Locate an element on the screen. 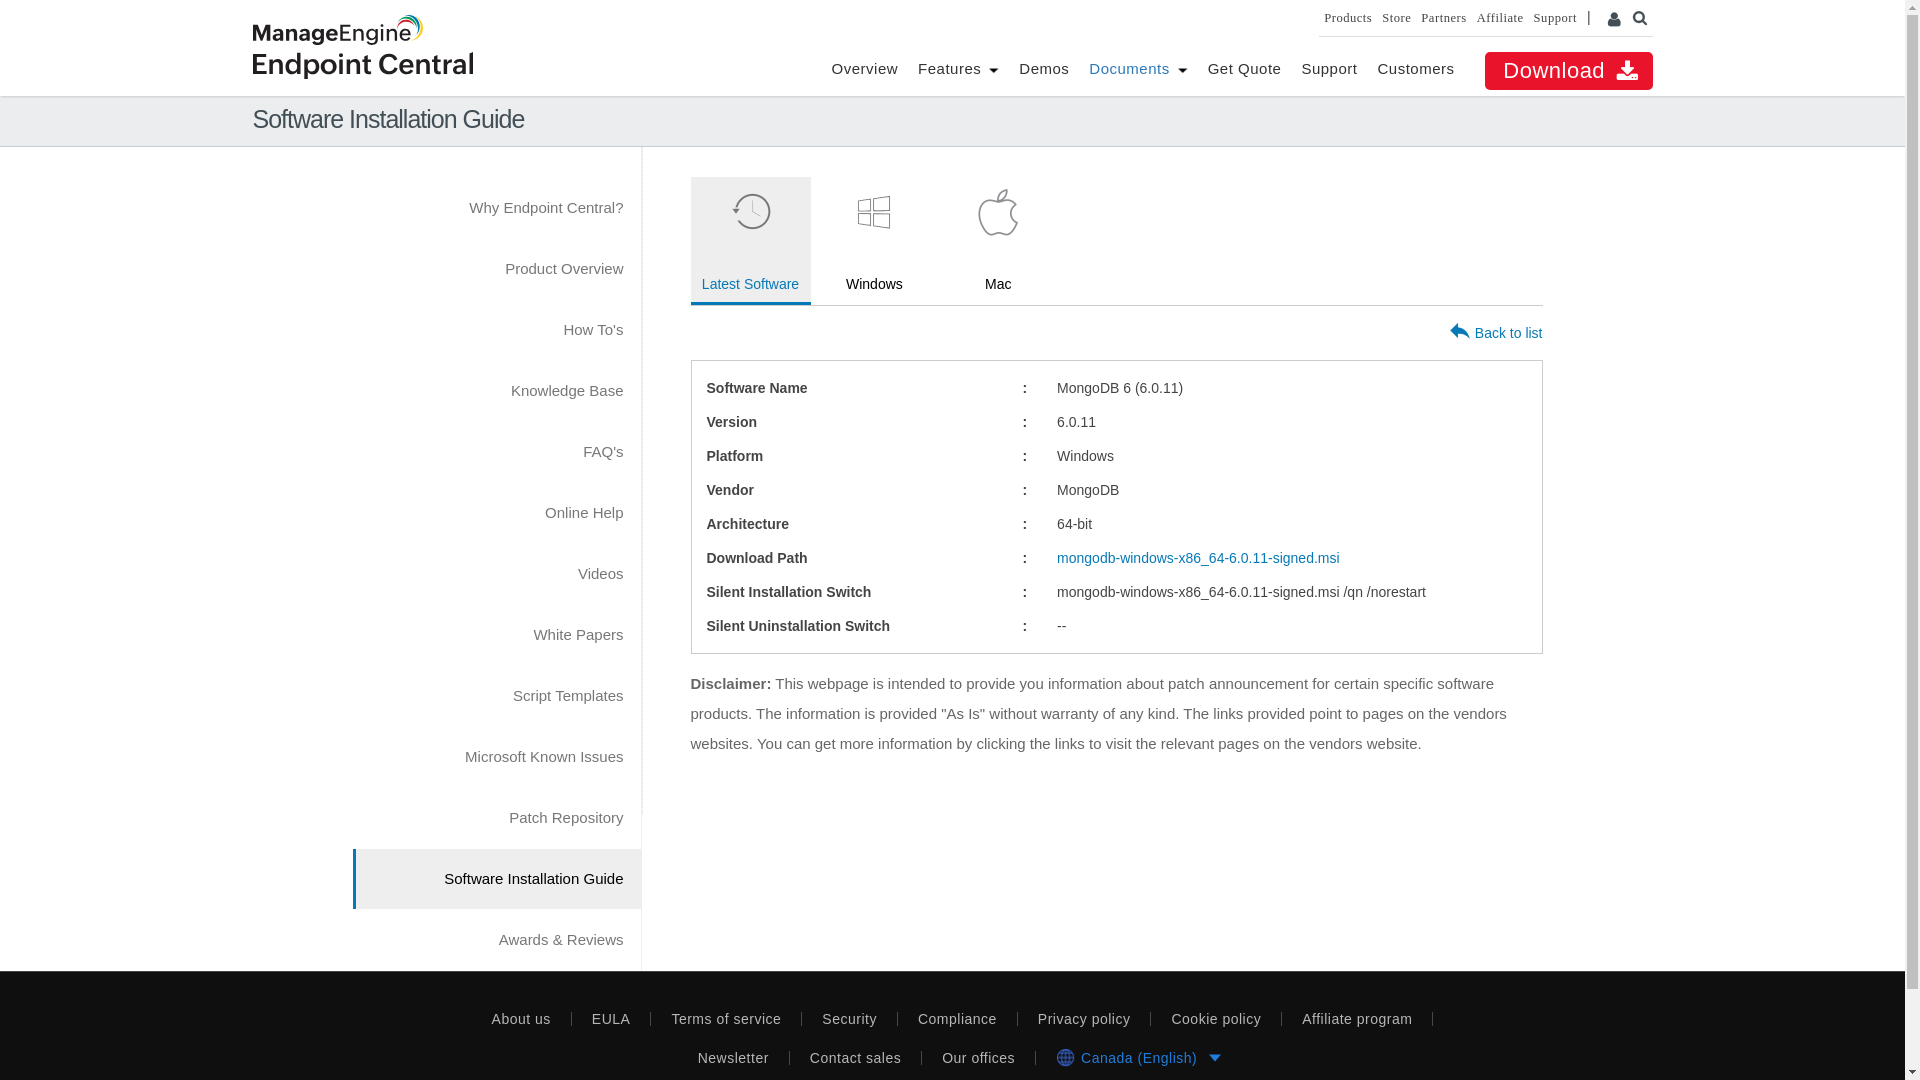  Microsoft Known Issues is located at coordinates (495, 756).